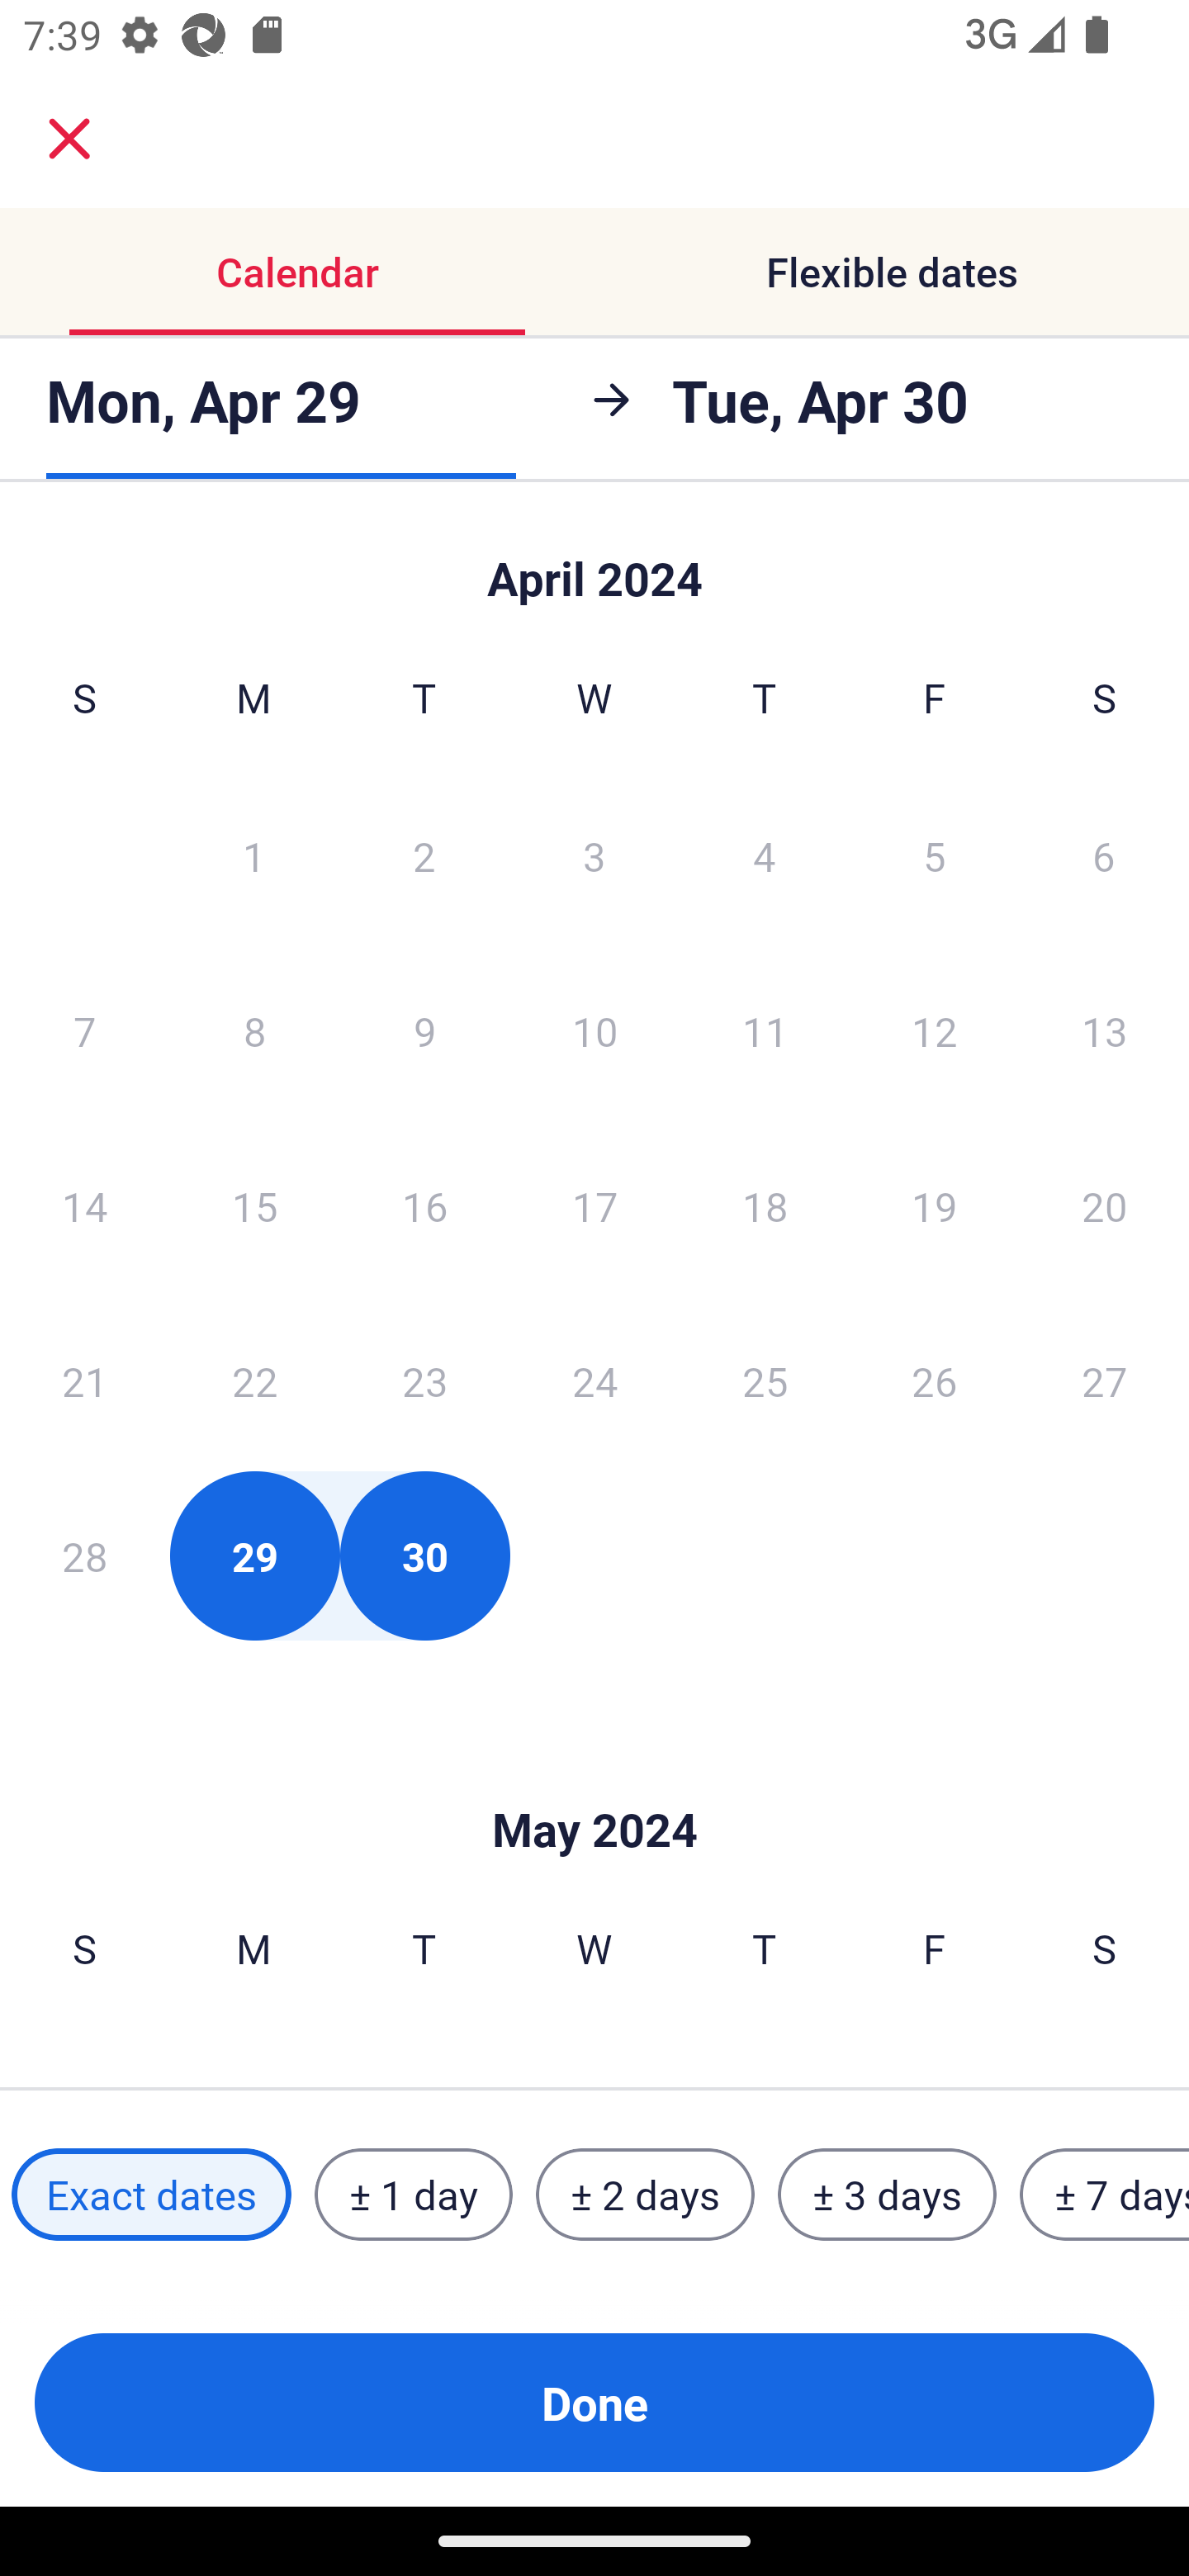  What do you see at coordinates (254, 1030) in the screenshot?
I see `8 Monday, April 8, 2024` at bounding box center [254, 1030].